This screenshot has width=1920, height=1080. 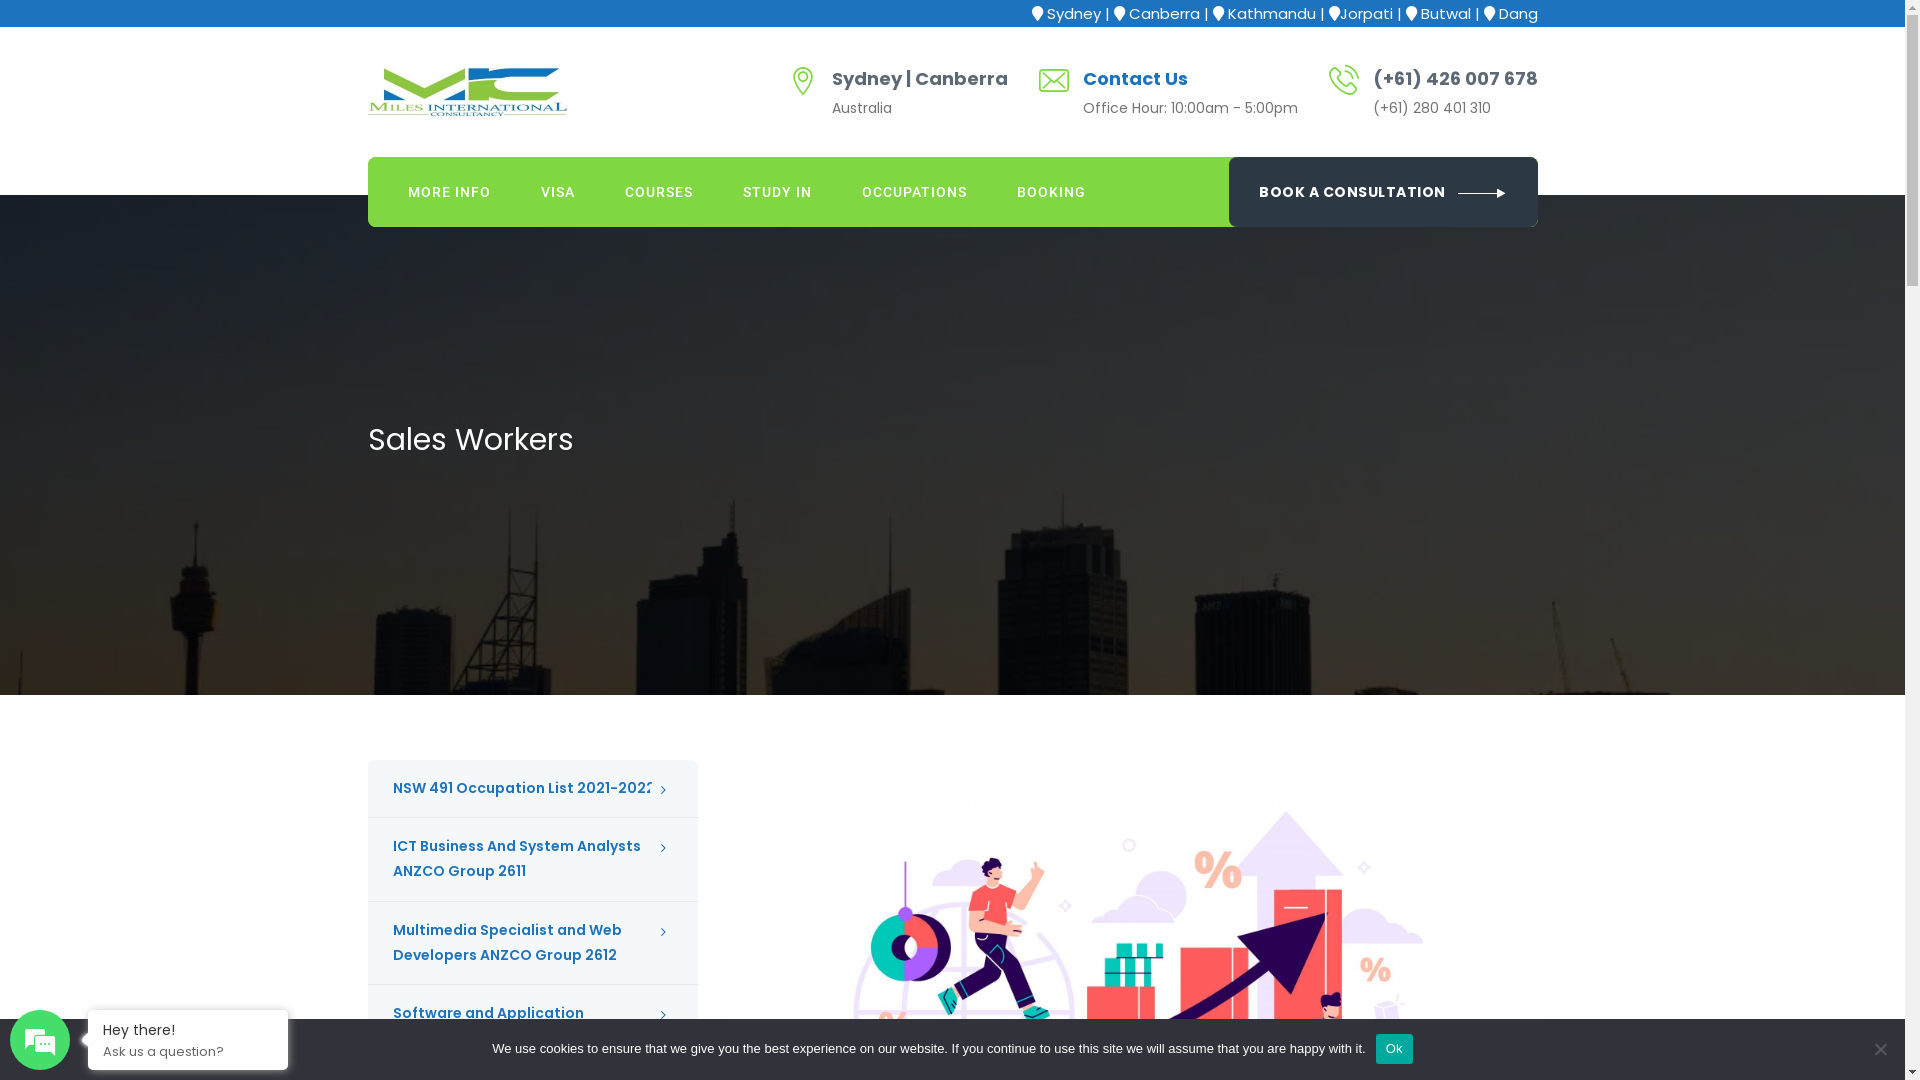 I want to click on Sydney, so click(x=1073, y=14).